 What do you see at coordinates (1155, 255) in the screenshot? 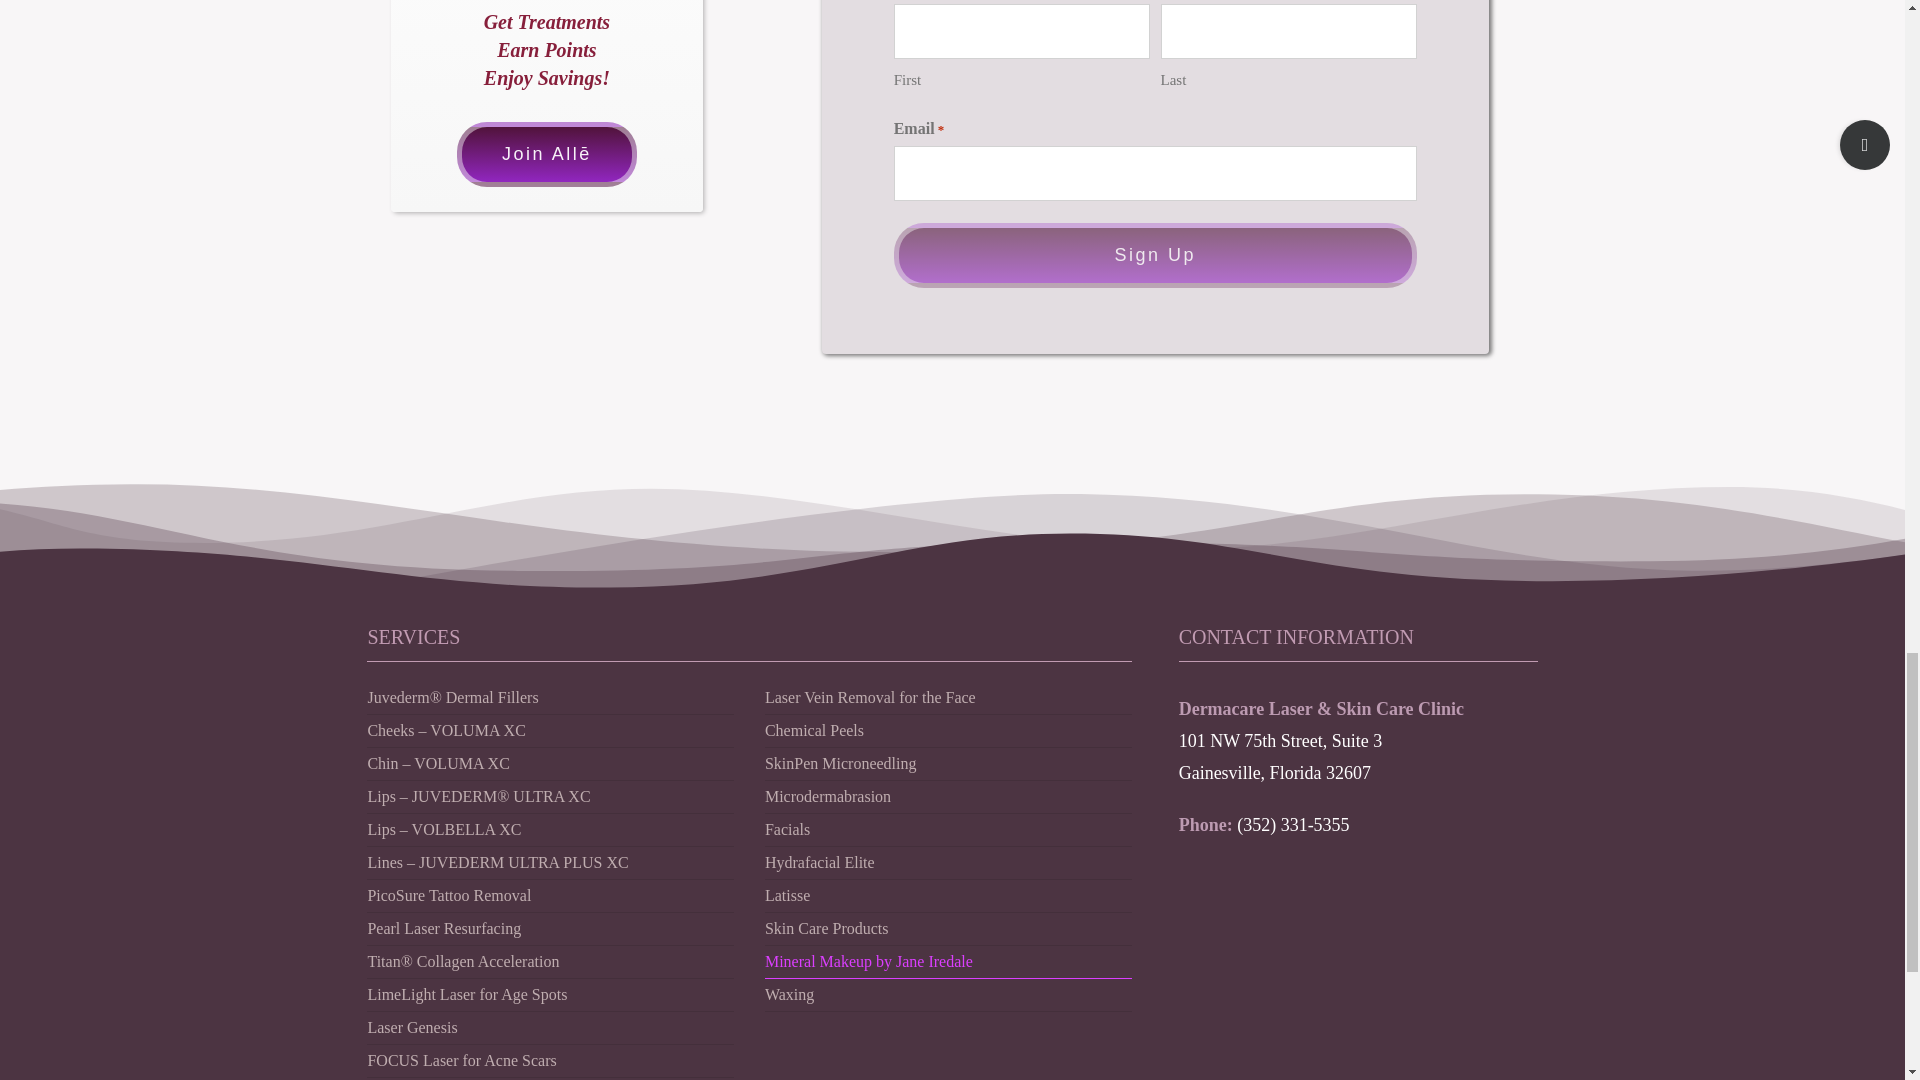
I see `Sign Up` at bounding box center [1155, 255].